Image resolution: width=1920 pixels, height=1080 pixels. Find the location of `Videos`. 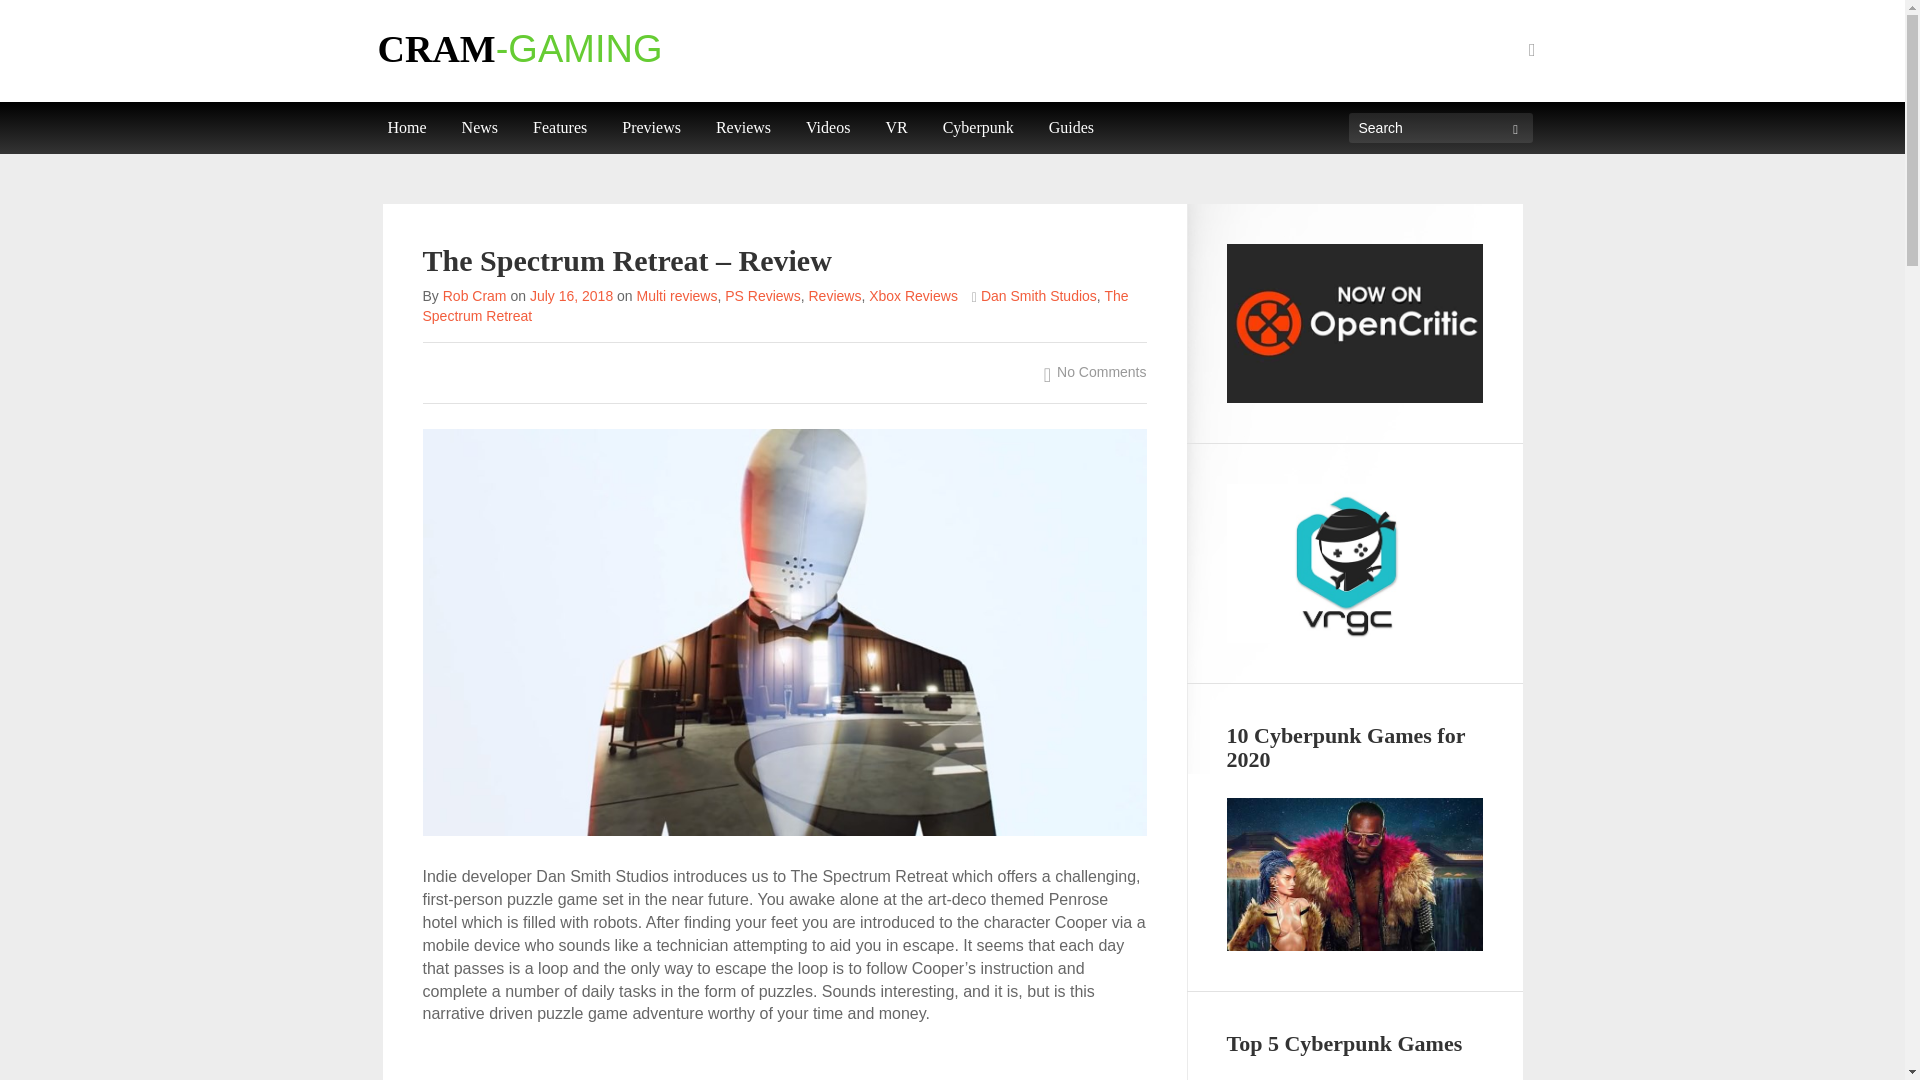

Videos is located at coordinates (828, 128).